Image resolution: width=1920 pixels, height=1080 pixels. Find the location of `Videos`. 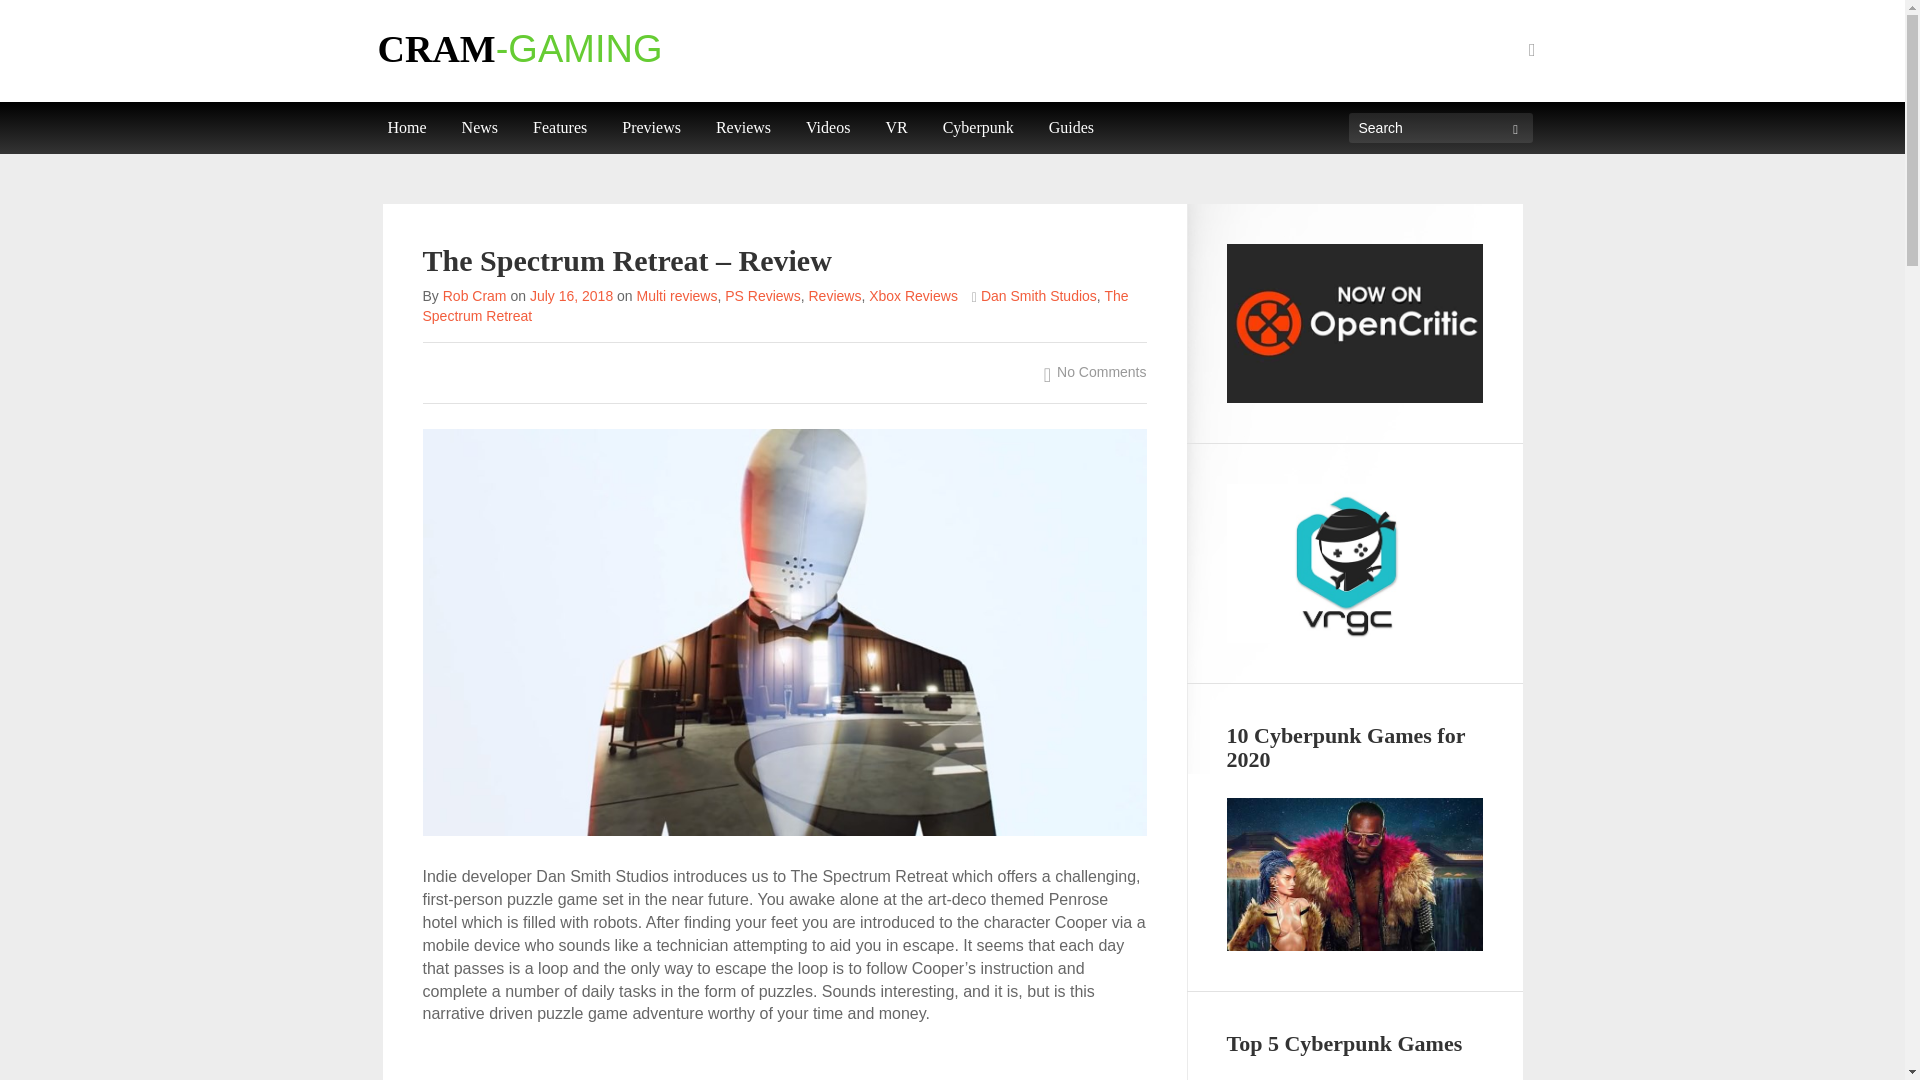

Videos is located at coordinates (828, 128).